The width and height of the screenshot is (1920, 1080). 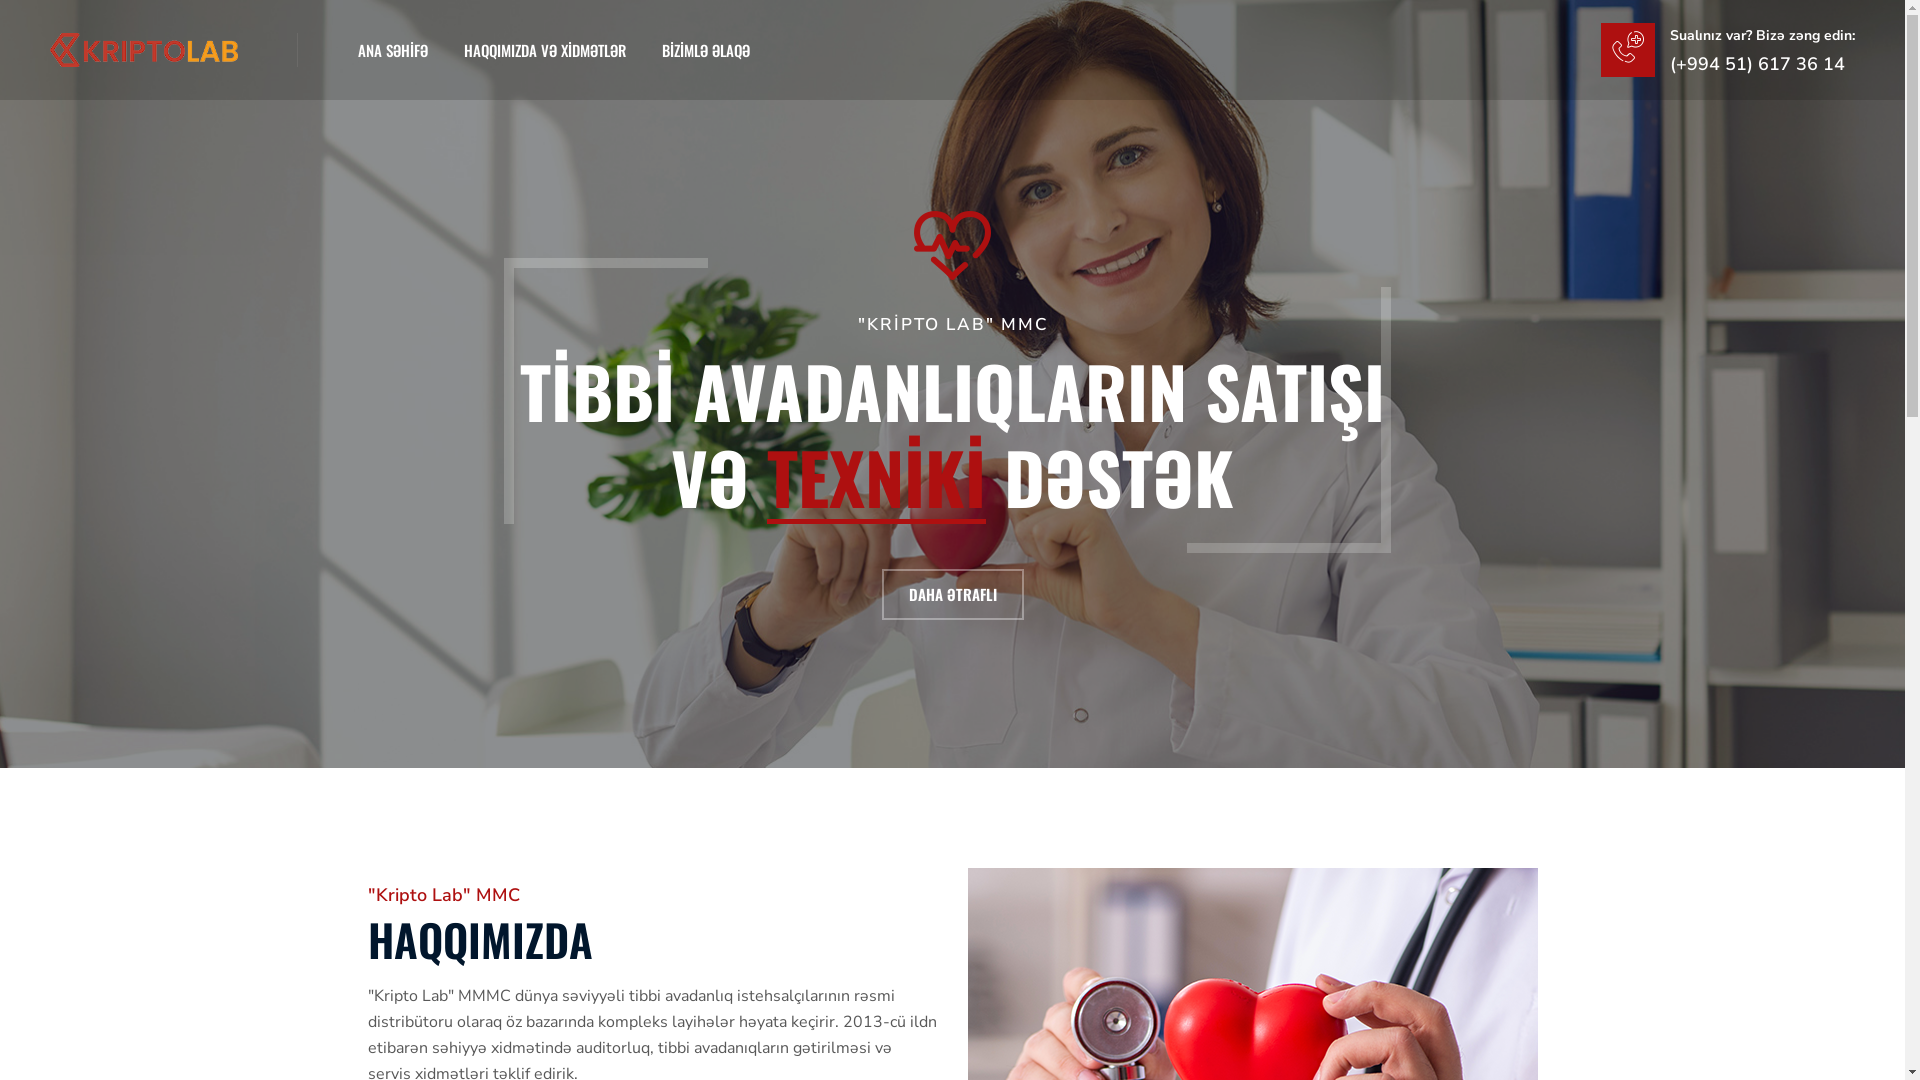 What do you see at coordinates (144, 50) in the screenshot?
I see `Medipluse` at bounding box center [144, 50].